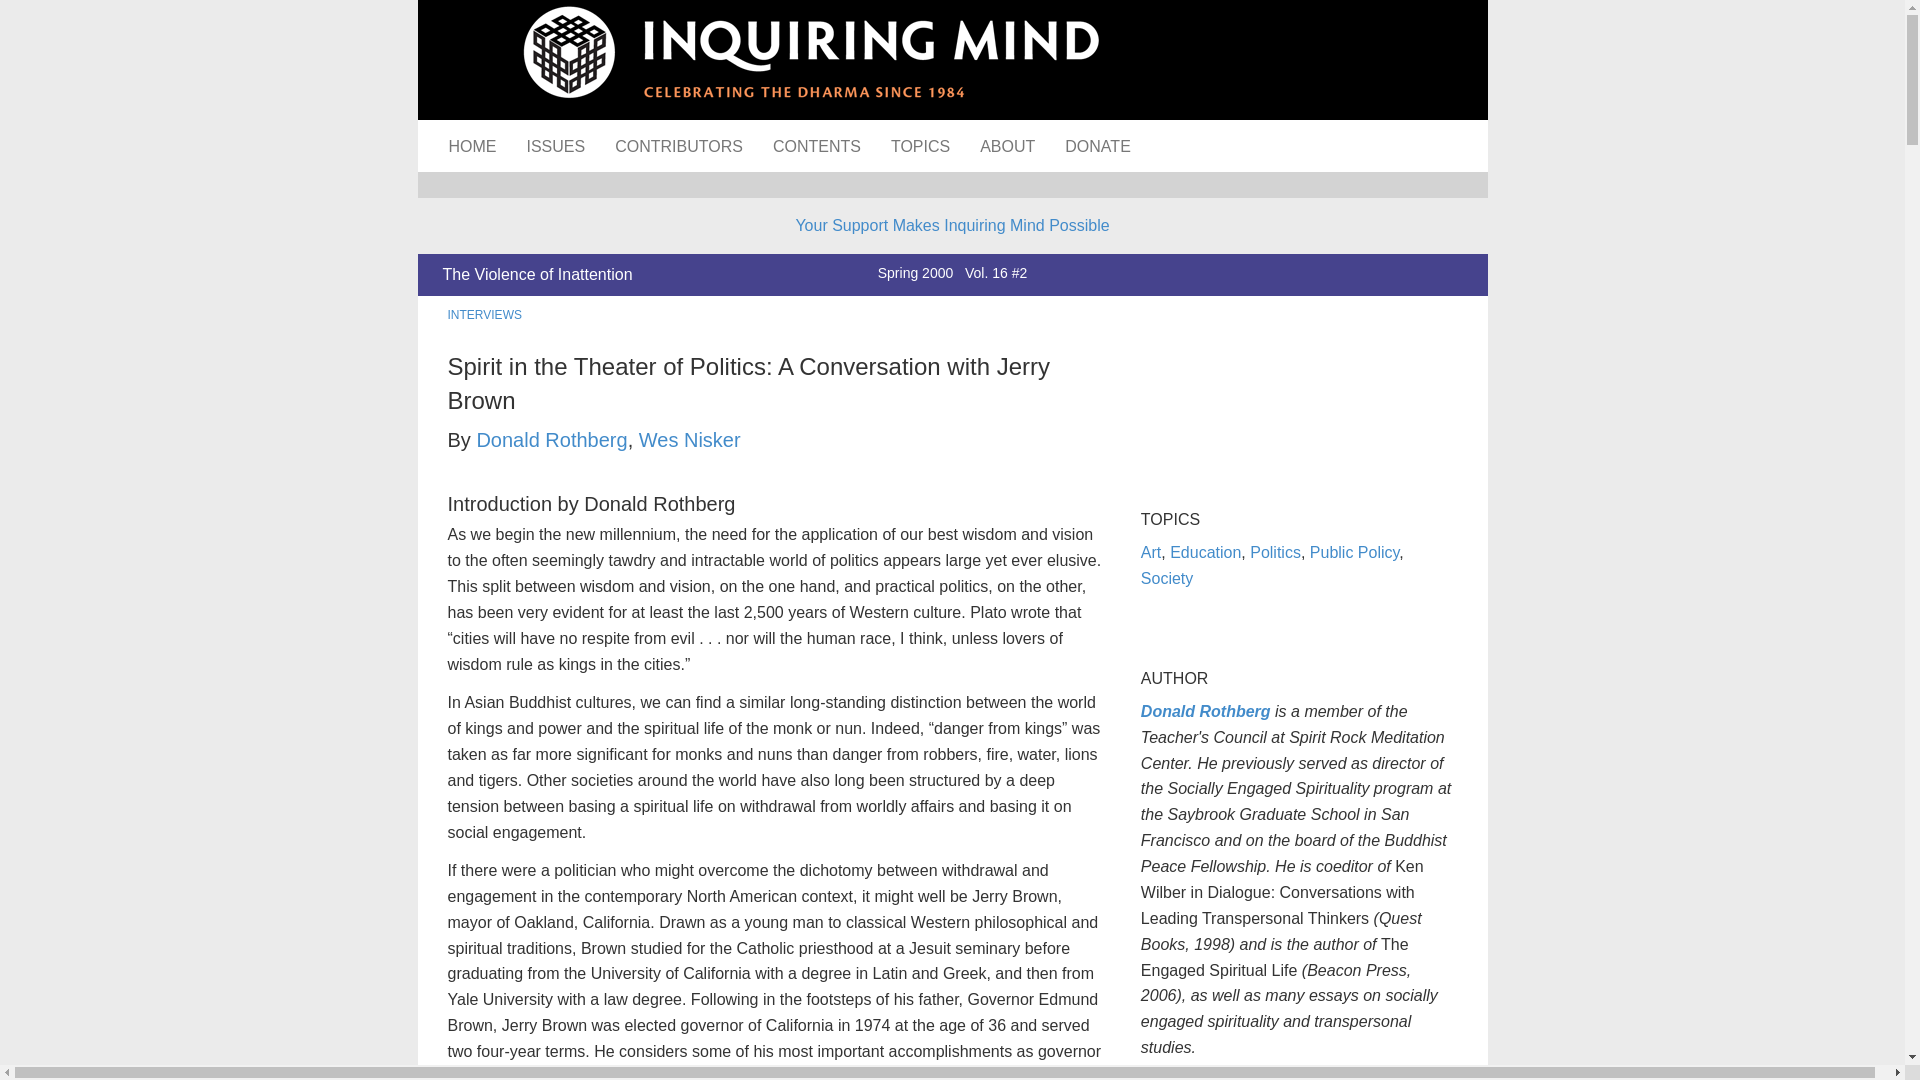  What do you see at coordinates (1206, 712) in the screenshot?
I see `Donald Rothberg` at bounding box center [1206, 712].